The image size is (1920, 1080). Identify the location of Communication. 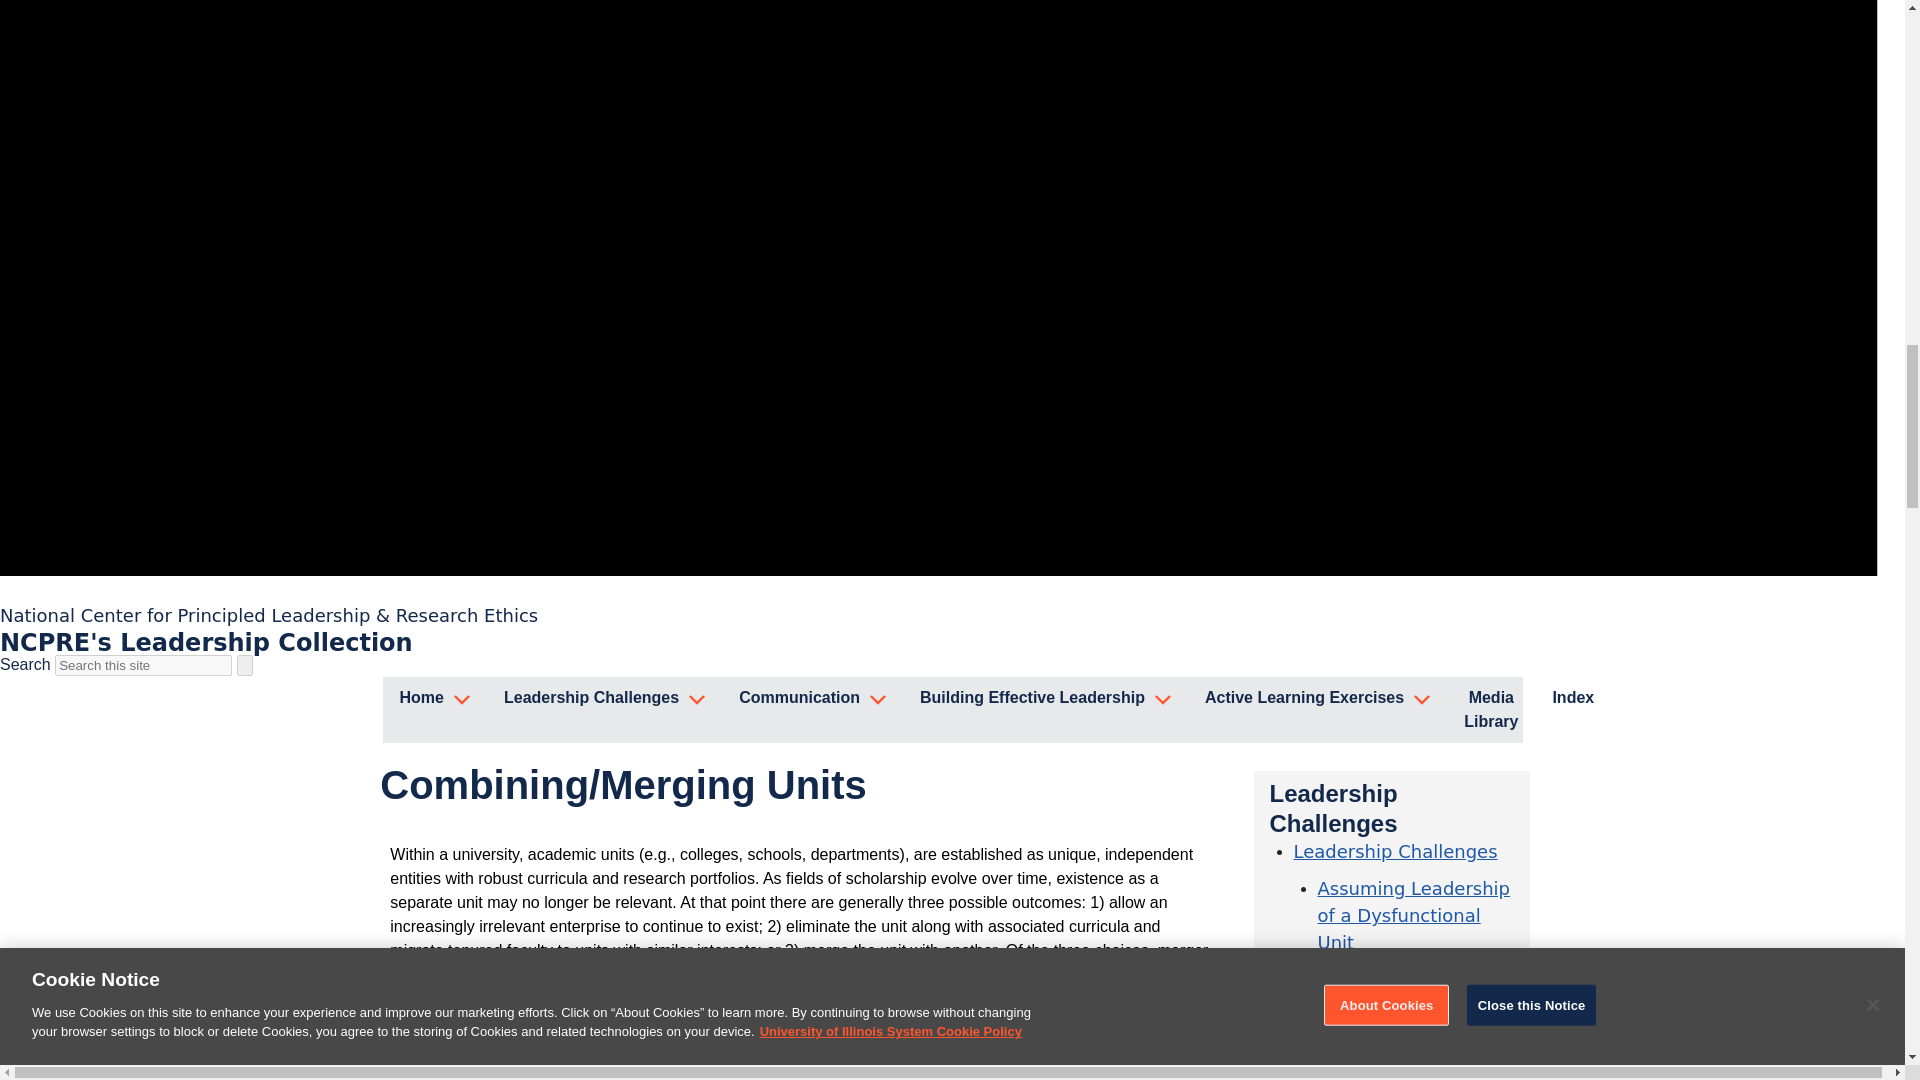
(812, 700).